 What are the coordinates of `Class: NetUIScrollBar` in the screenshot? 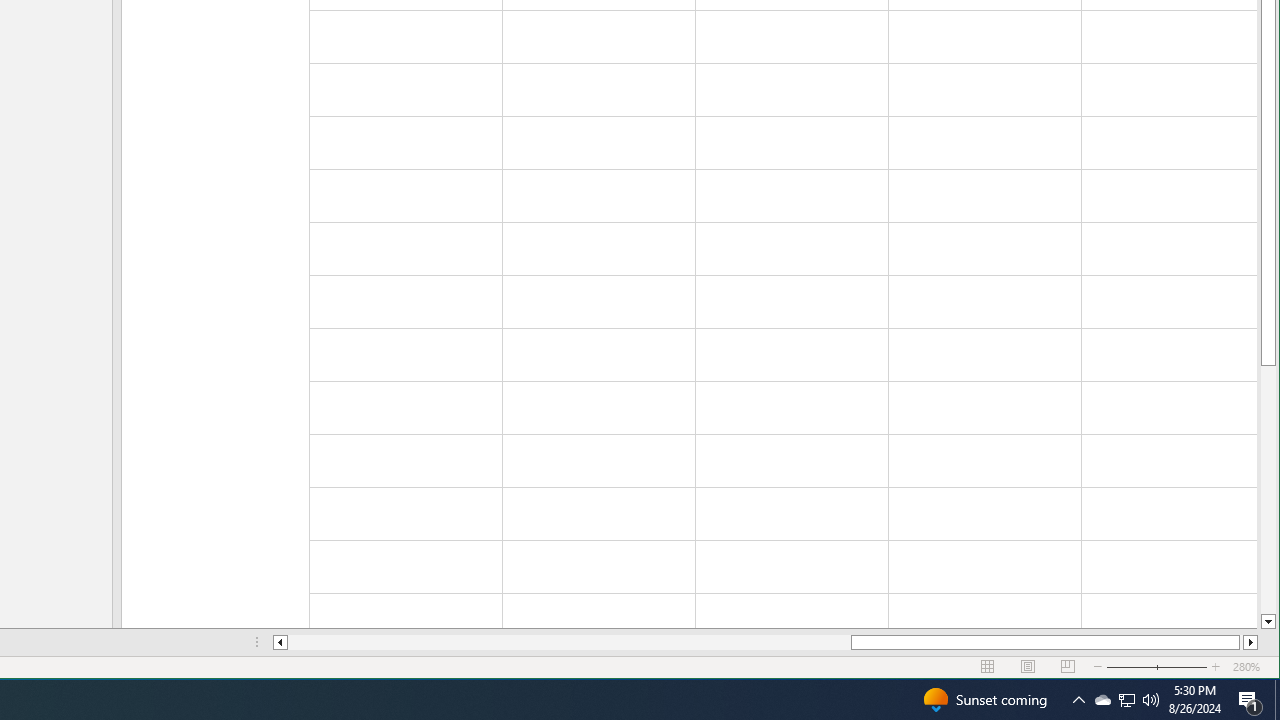 It's located at (765, 642).